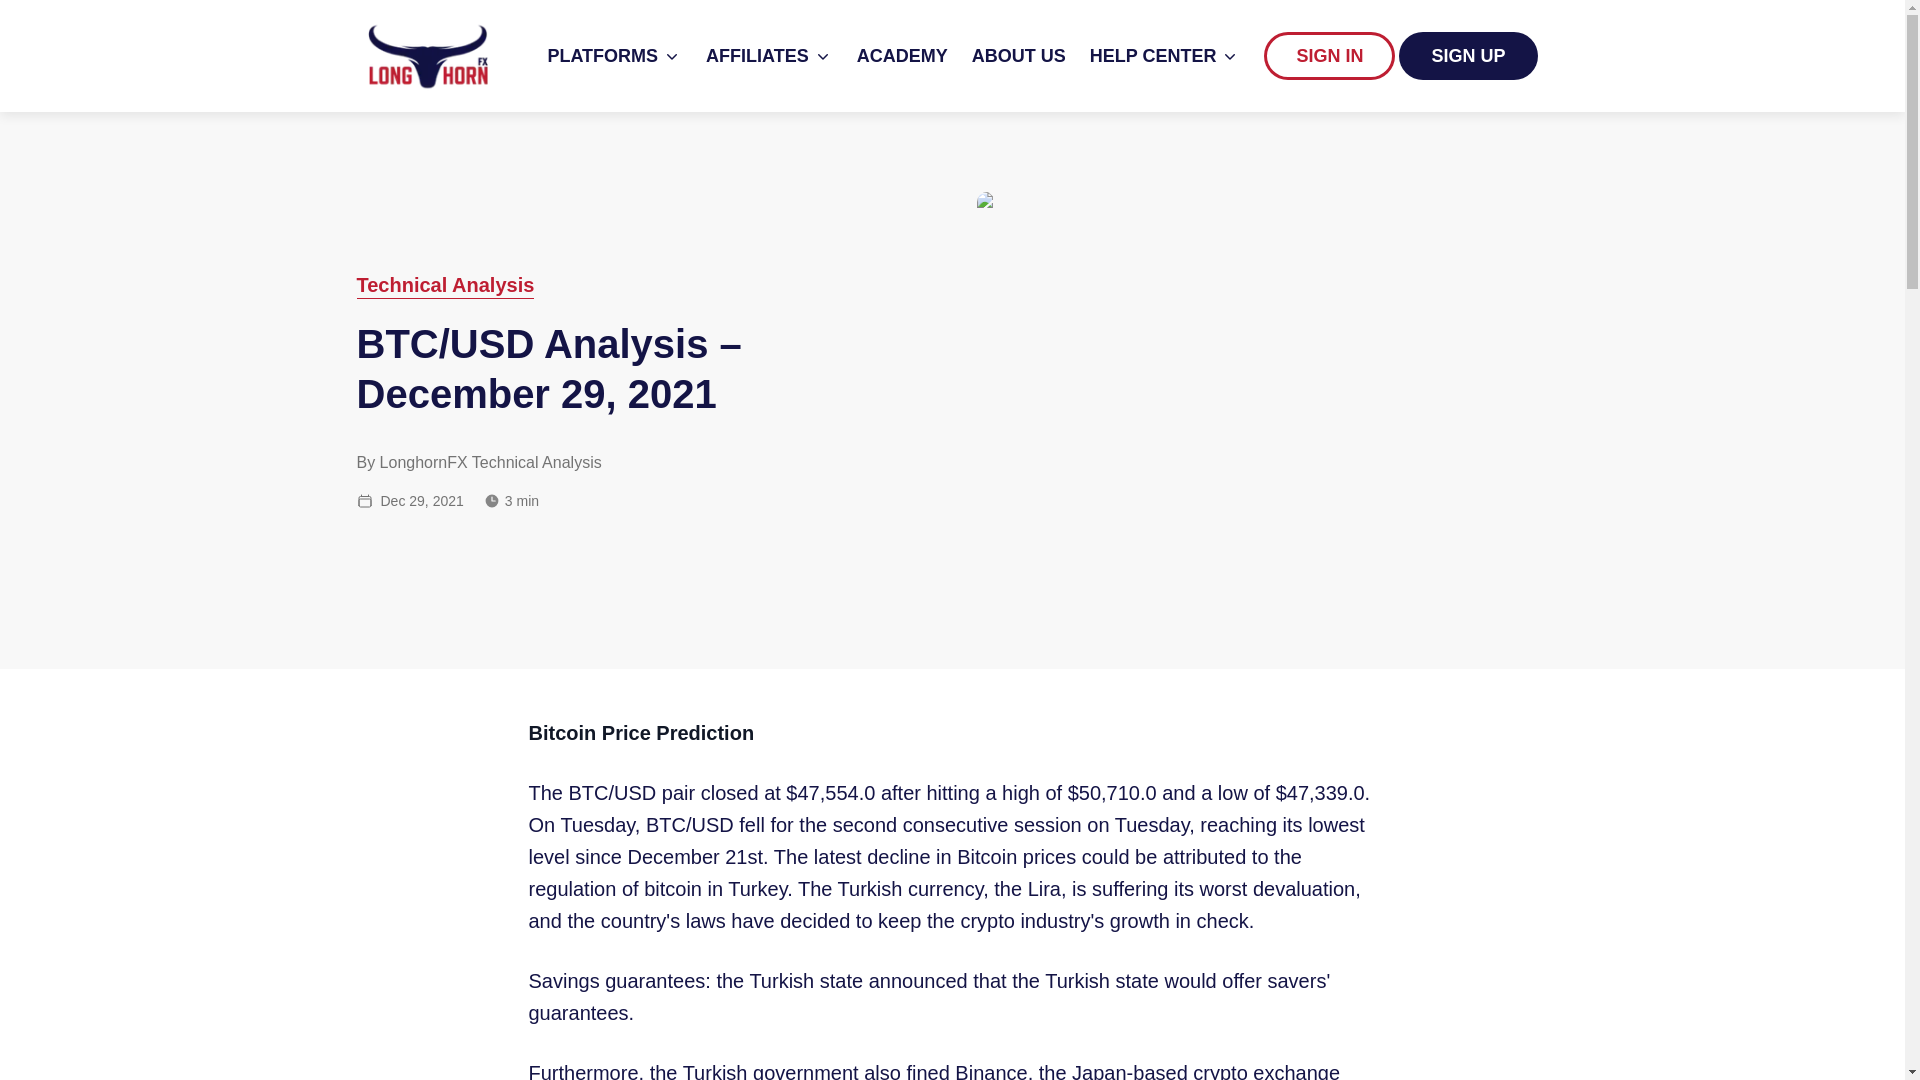 The height and width of the screenshot is (1080, 1920). What do you see at coordinates (1165, 56) in the screenshot?
I see `HELP CENTER` at bounding box center [1165, 56].